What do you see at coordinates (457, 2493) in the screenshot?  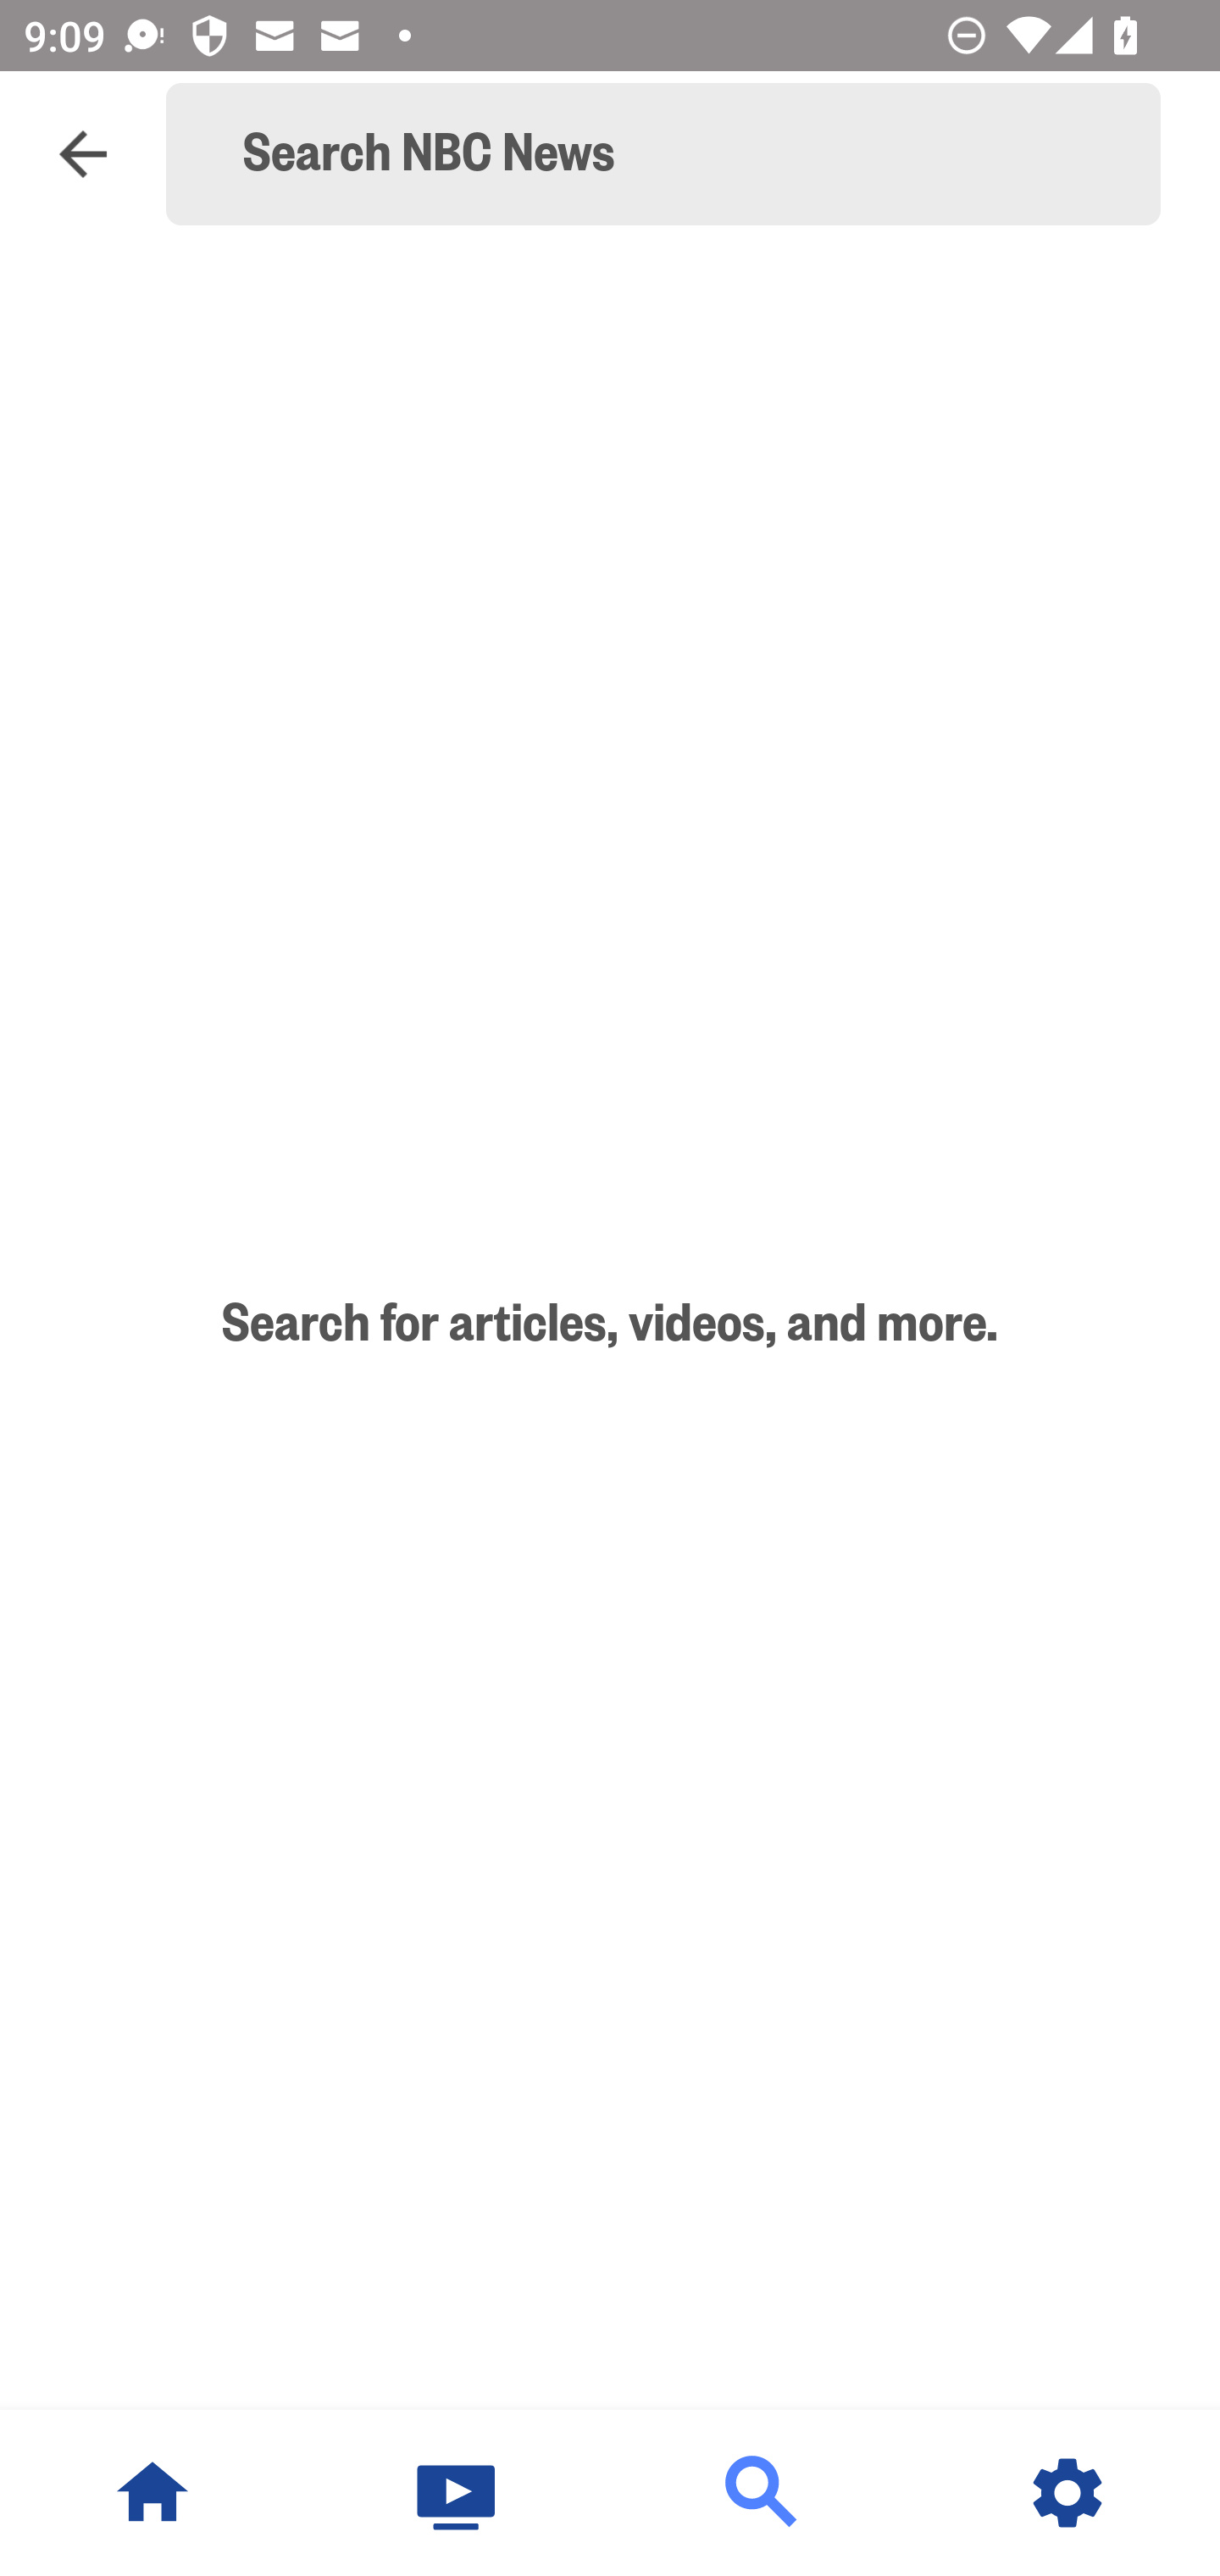 I see `Watch` at bounding box center [457, 2493].